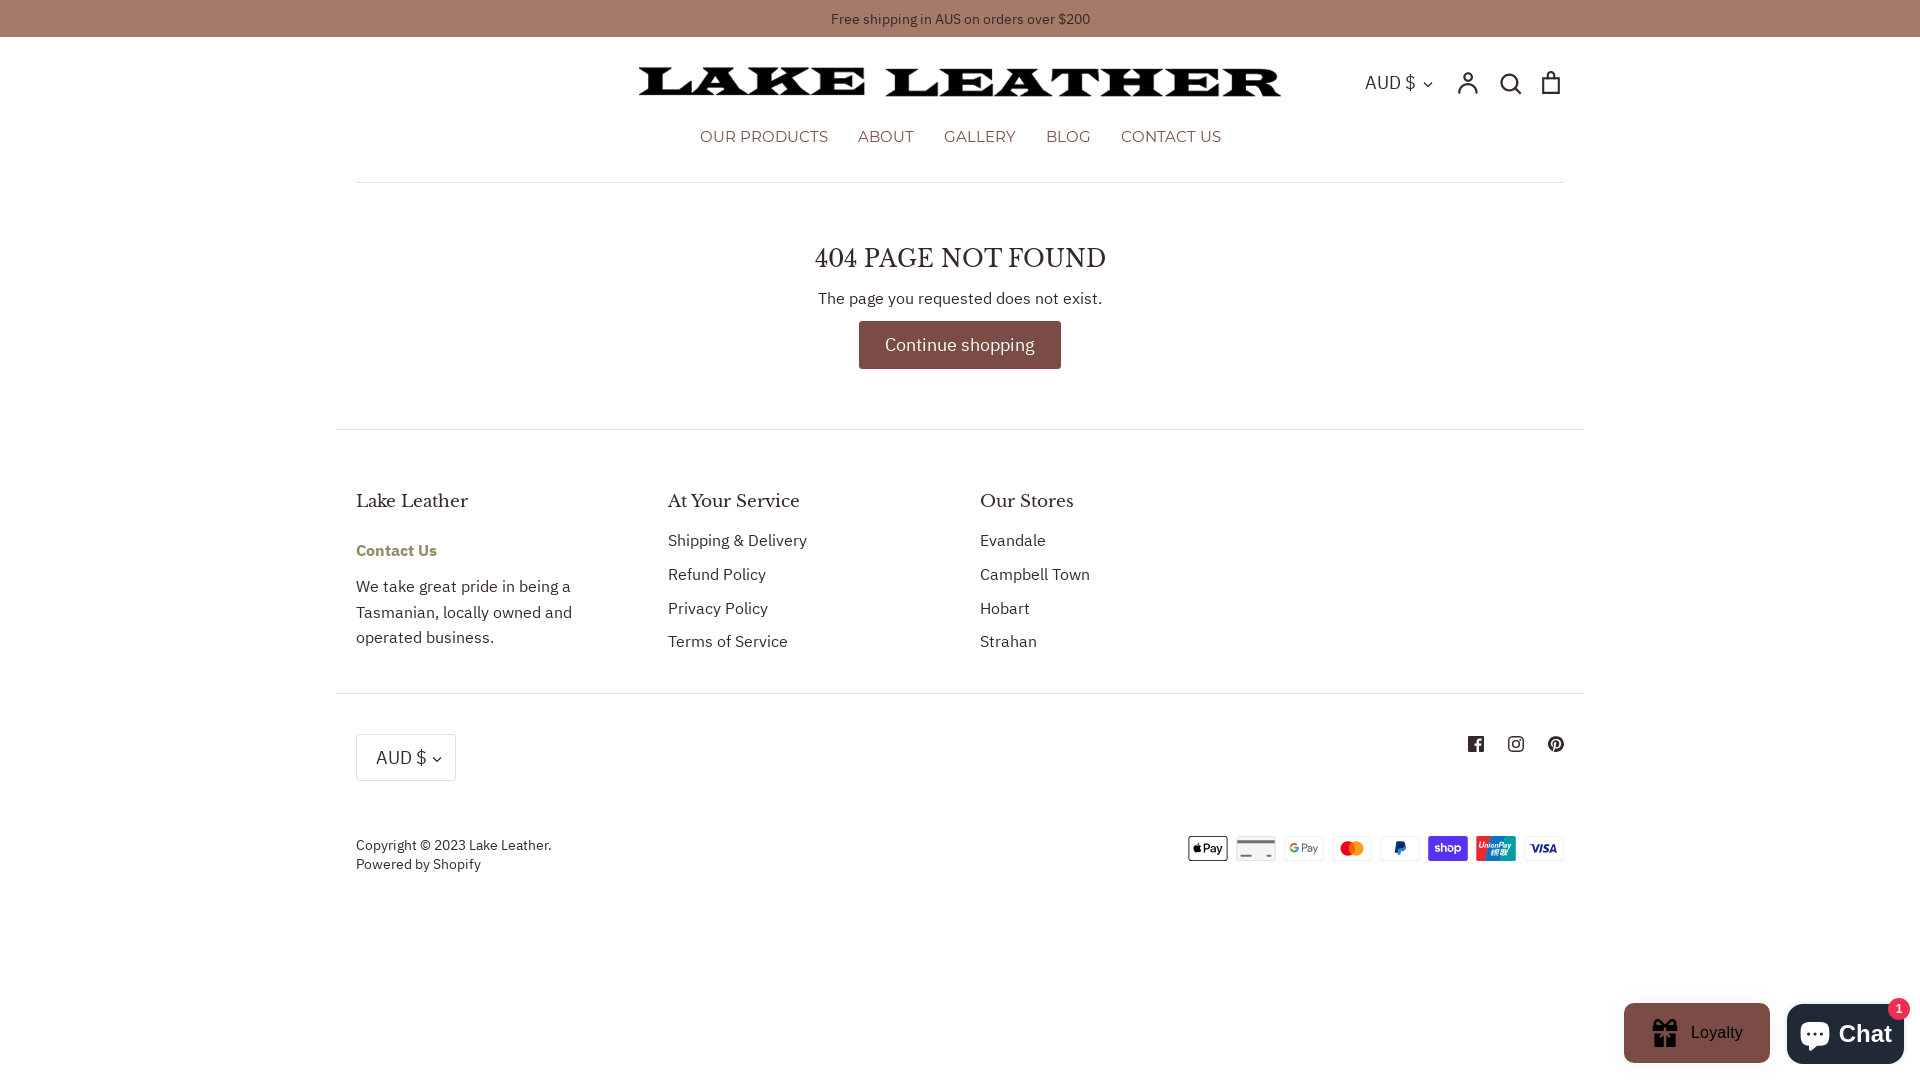 The height and width of the screenshot is (1080, 1920). Describe the element at coordinates (717, 575) in the screenshot. I see `Refund Policy` at that location.